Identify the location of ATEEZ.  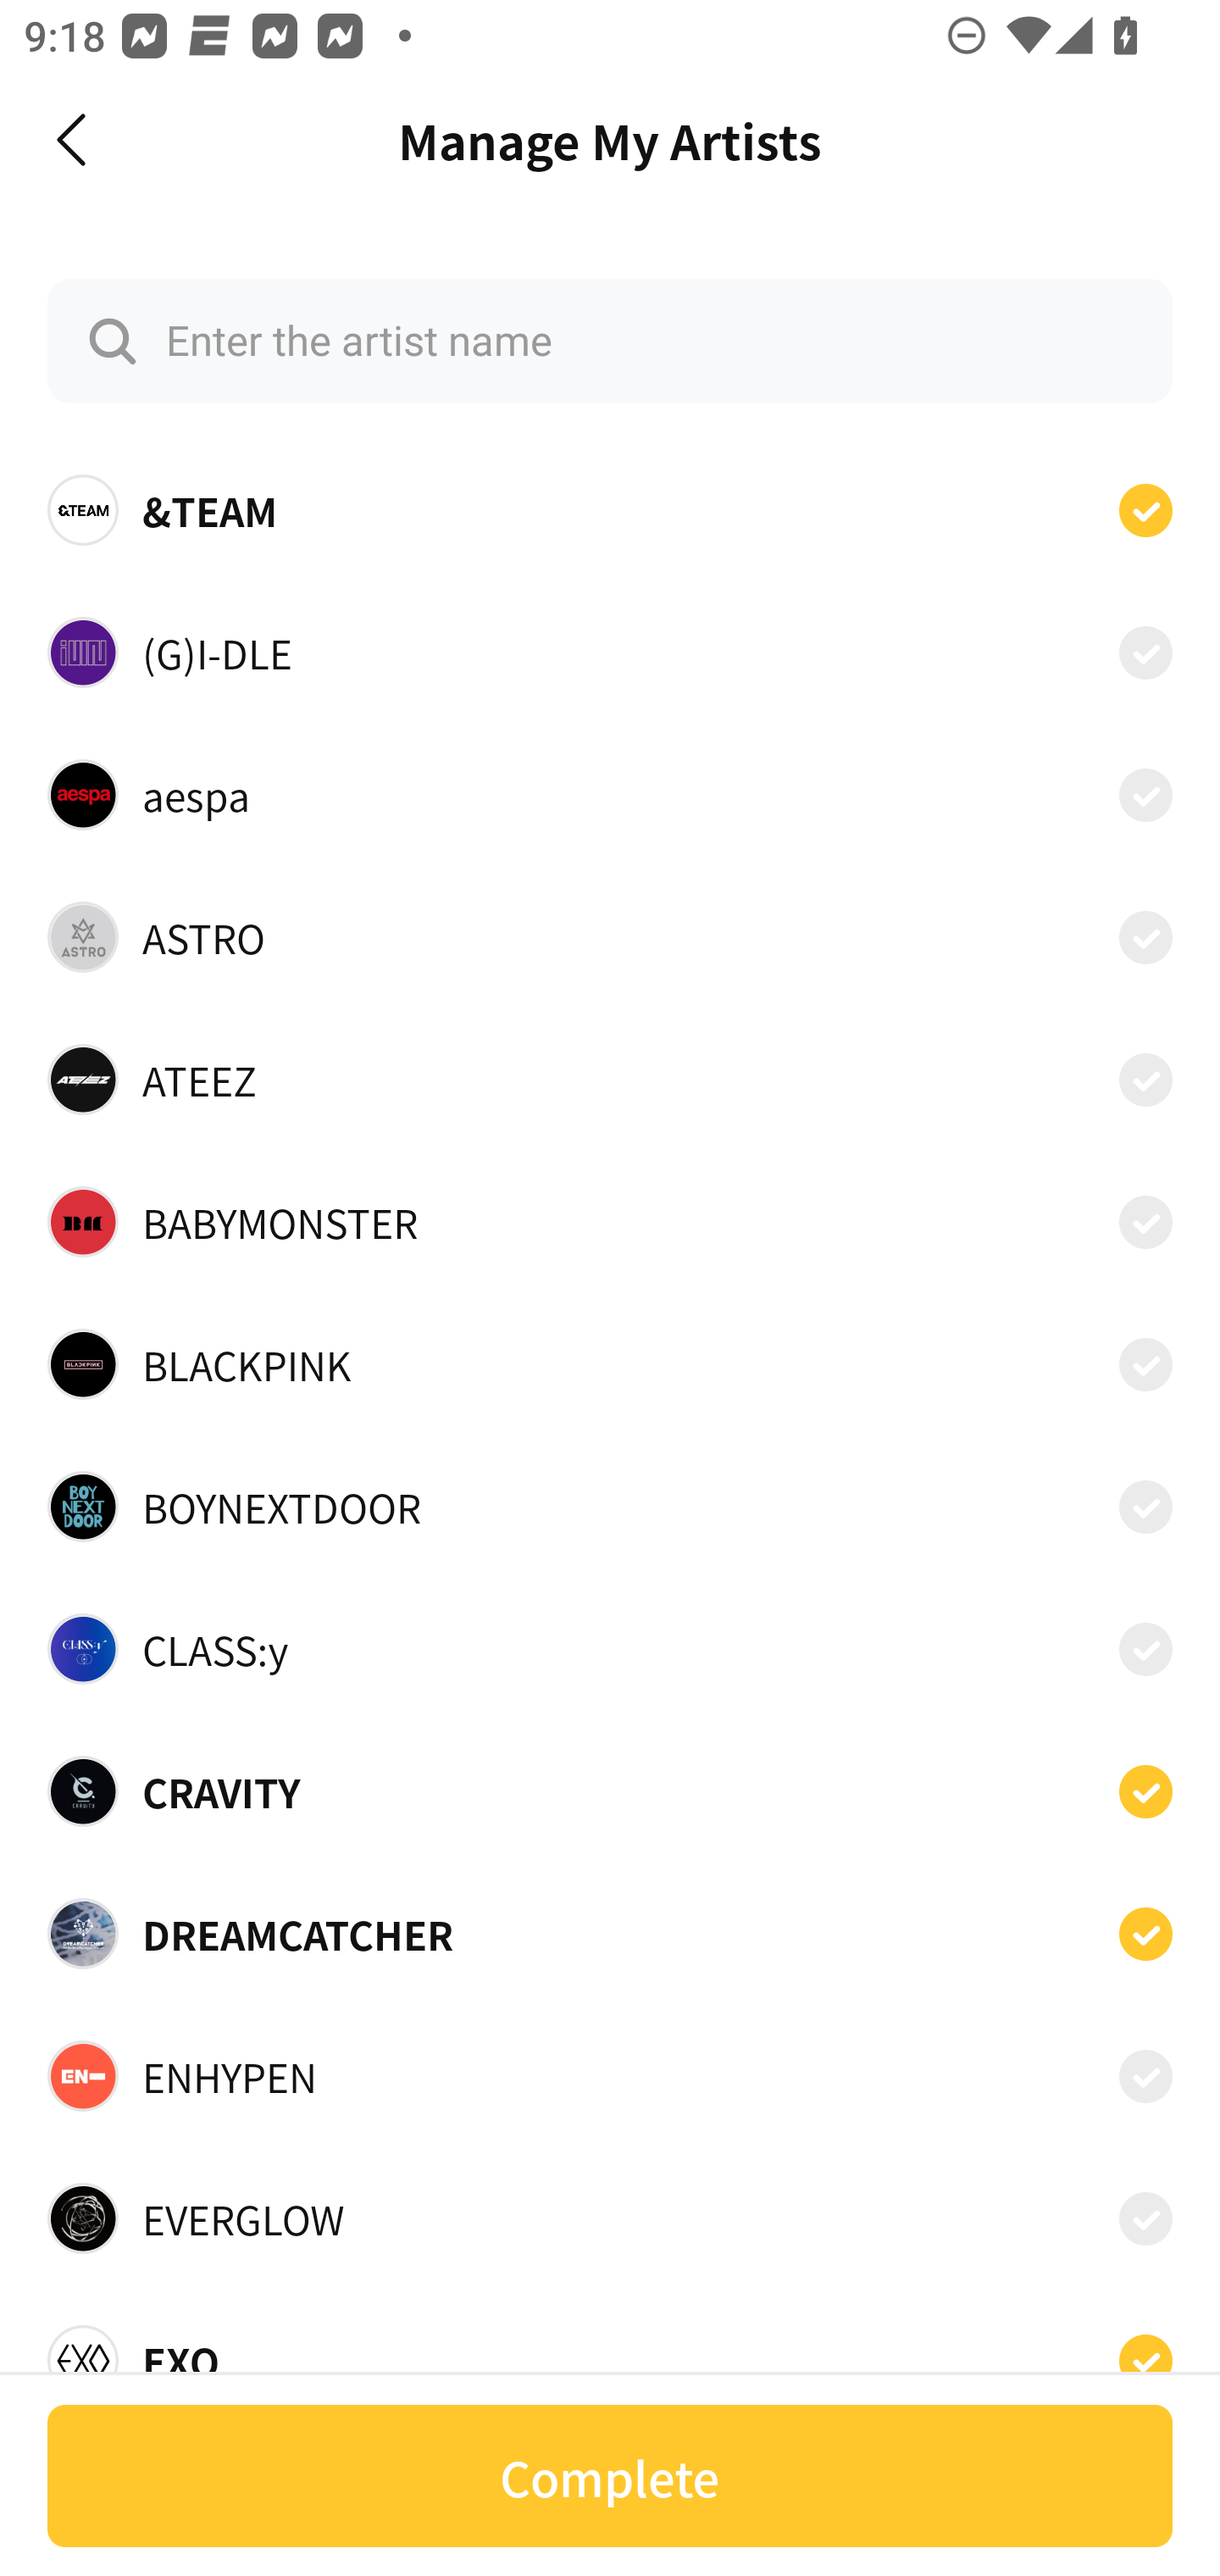
(610, 1080).